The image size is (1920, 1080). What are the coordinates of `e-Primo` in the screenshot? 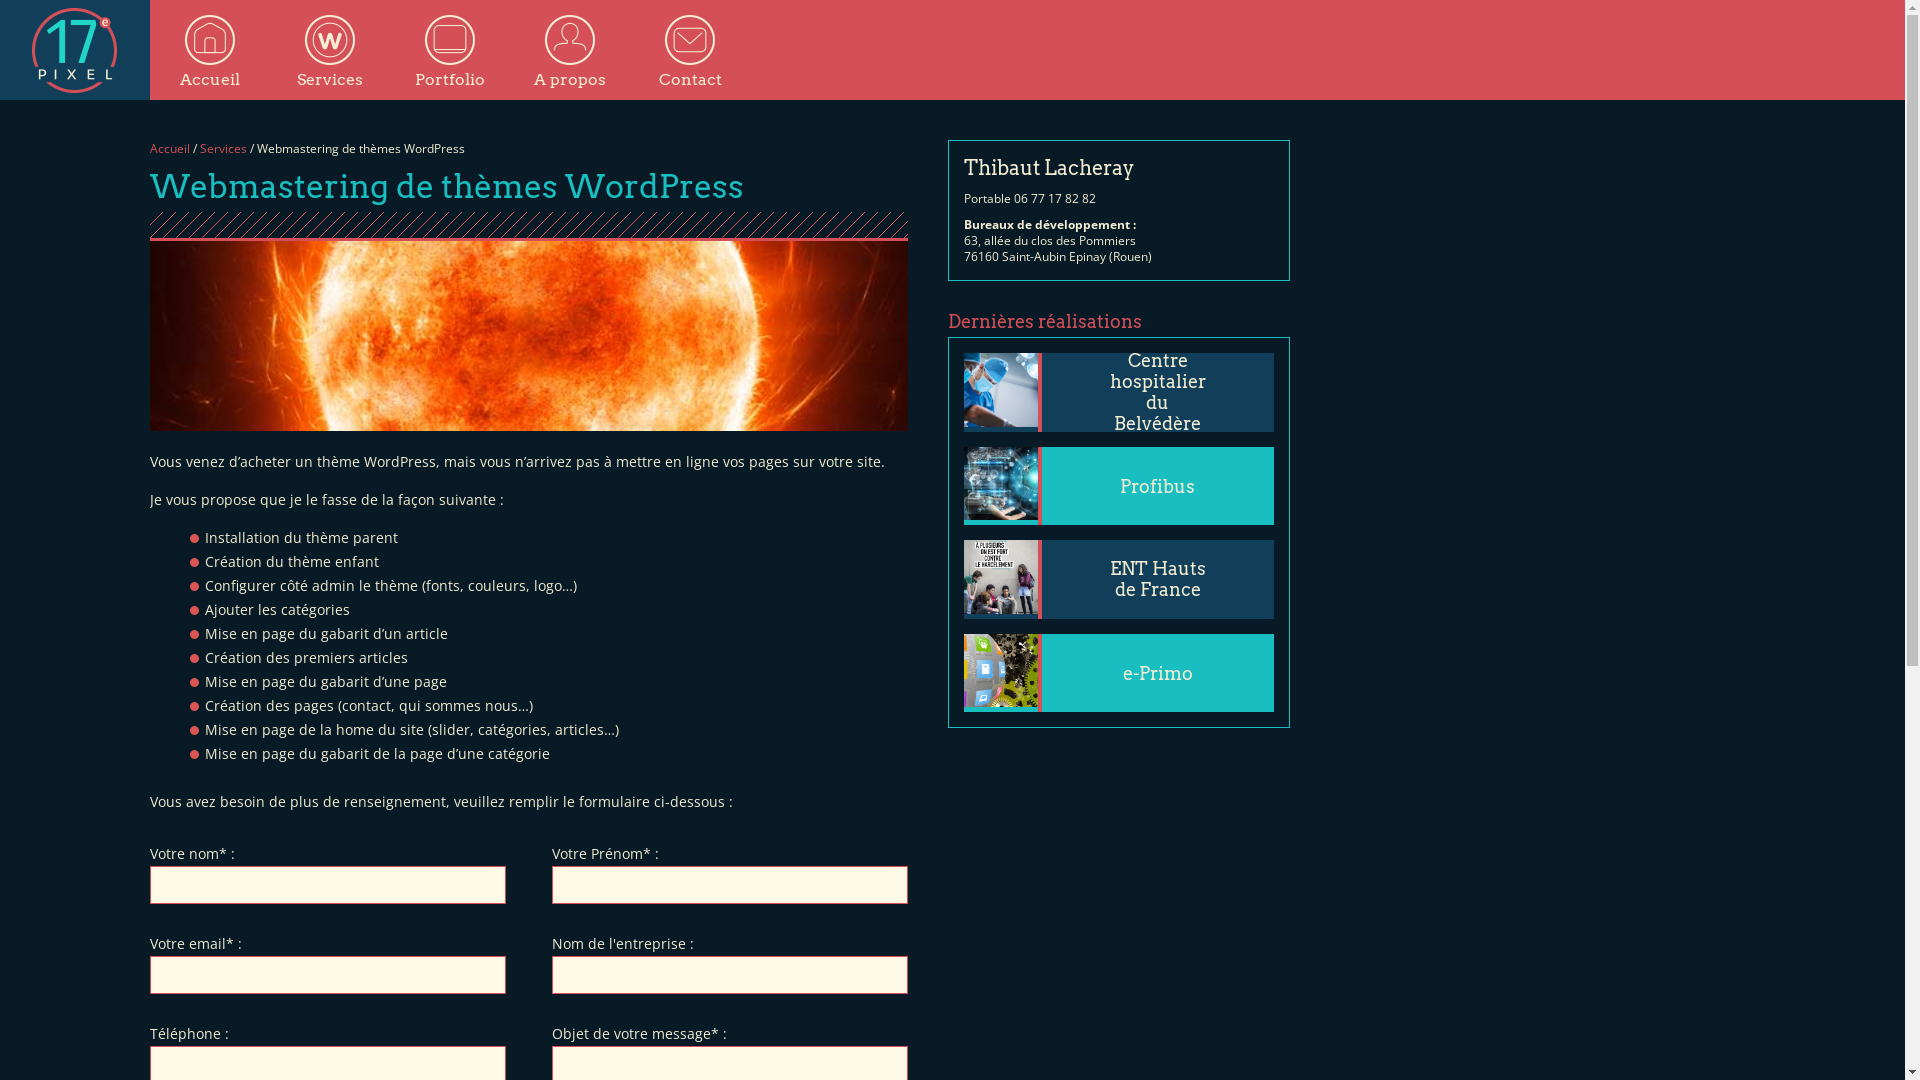 It's located at (1119, 674).